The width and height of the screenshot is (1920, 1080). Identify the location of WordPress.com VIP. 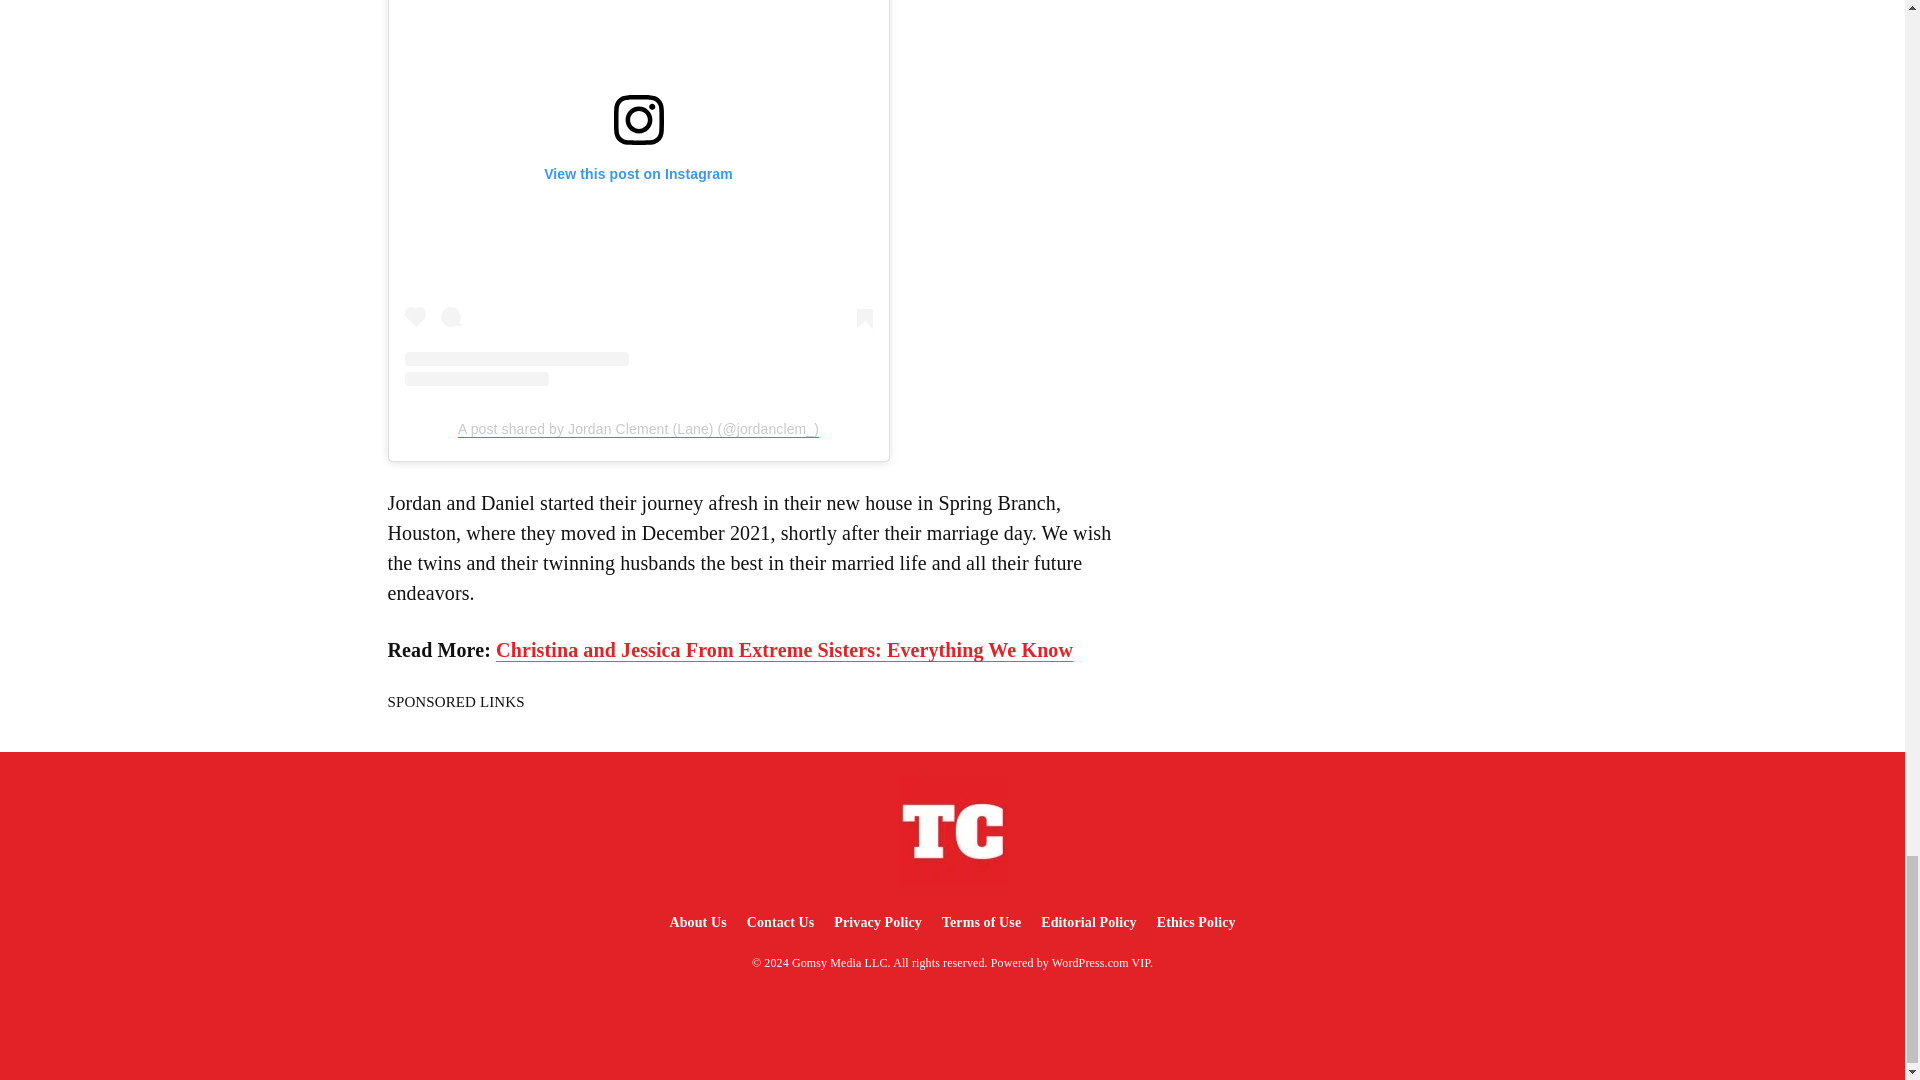
(1101, 962).